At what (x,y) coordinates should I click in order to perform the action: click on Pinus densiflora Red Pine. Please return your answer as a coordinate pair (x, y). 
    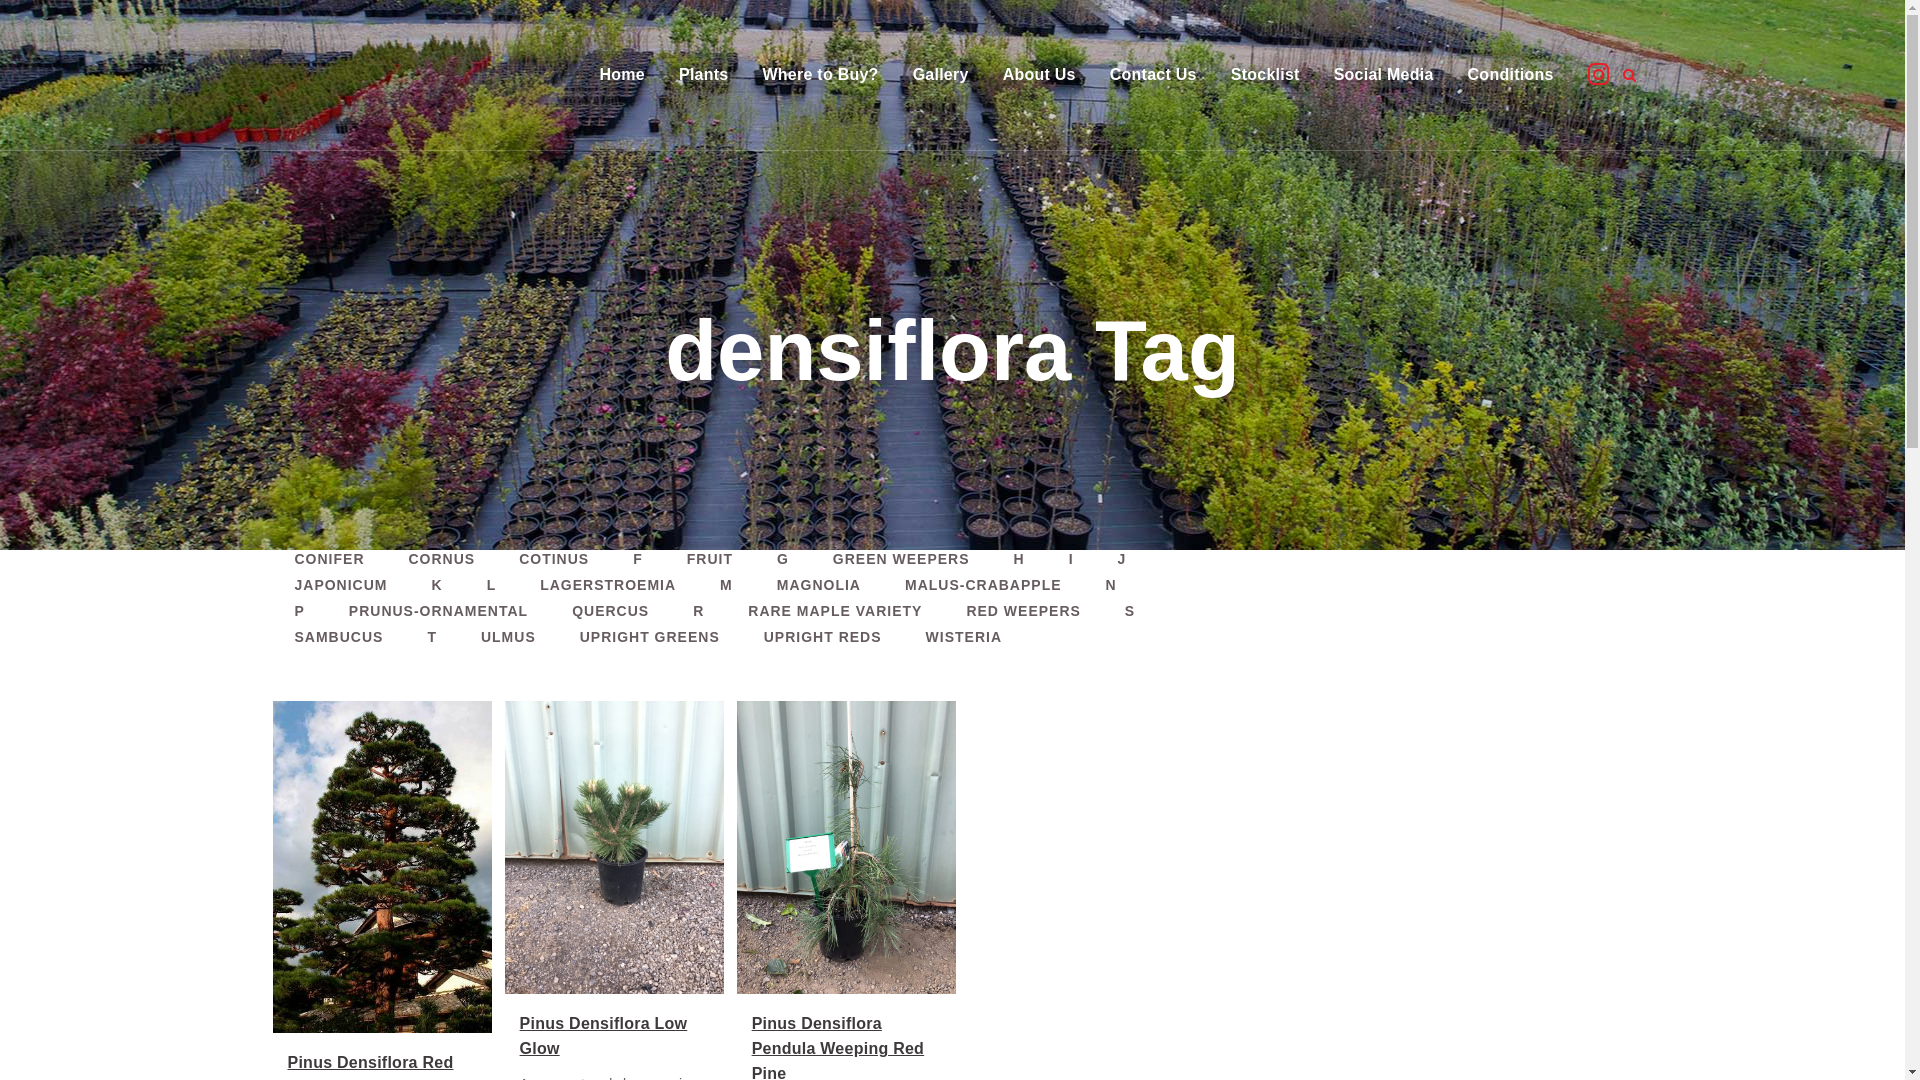
    Looking at the image, I should click on (382, 867).